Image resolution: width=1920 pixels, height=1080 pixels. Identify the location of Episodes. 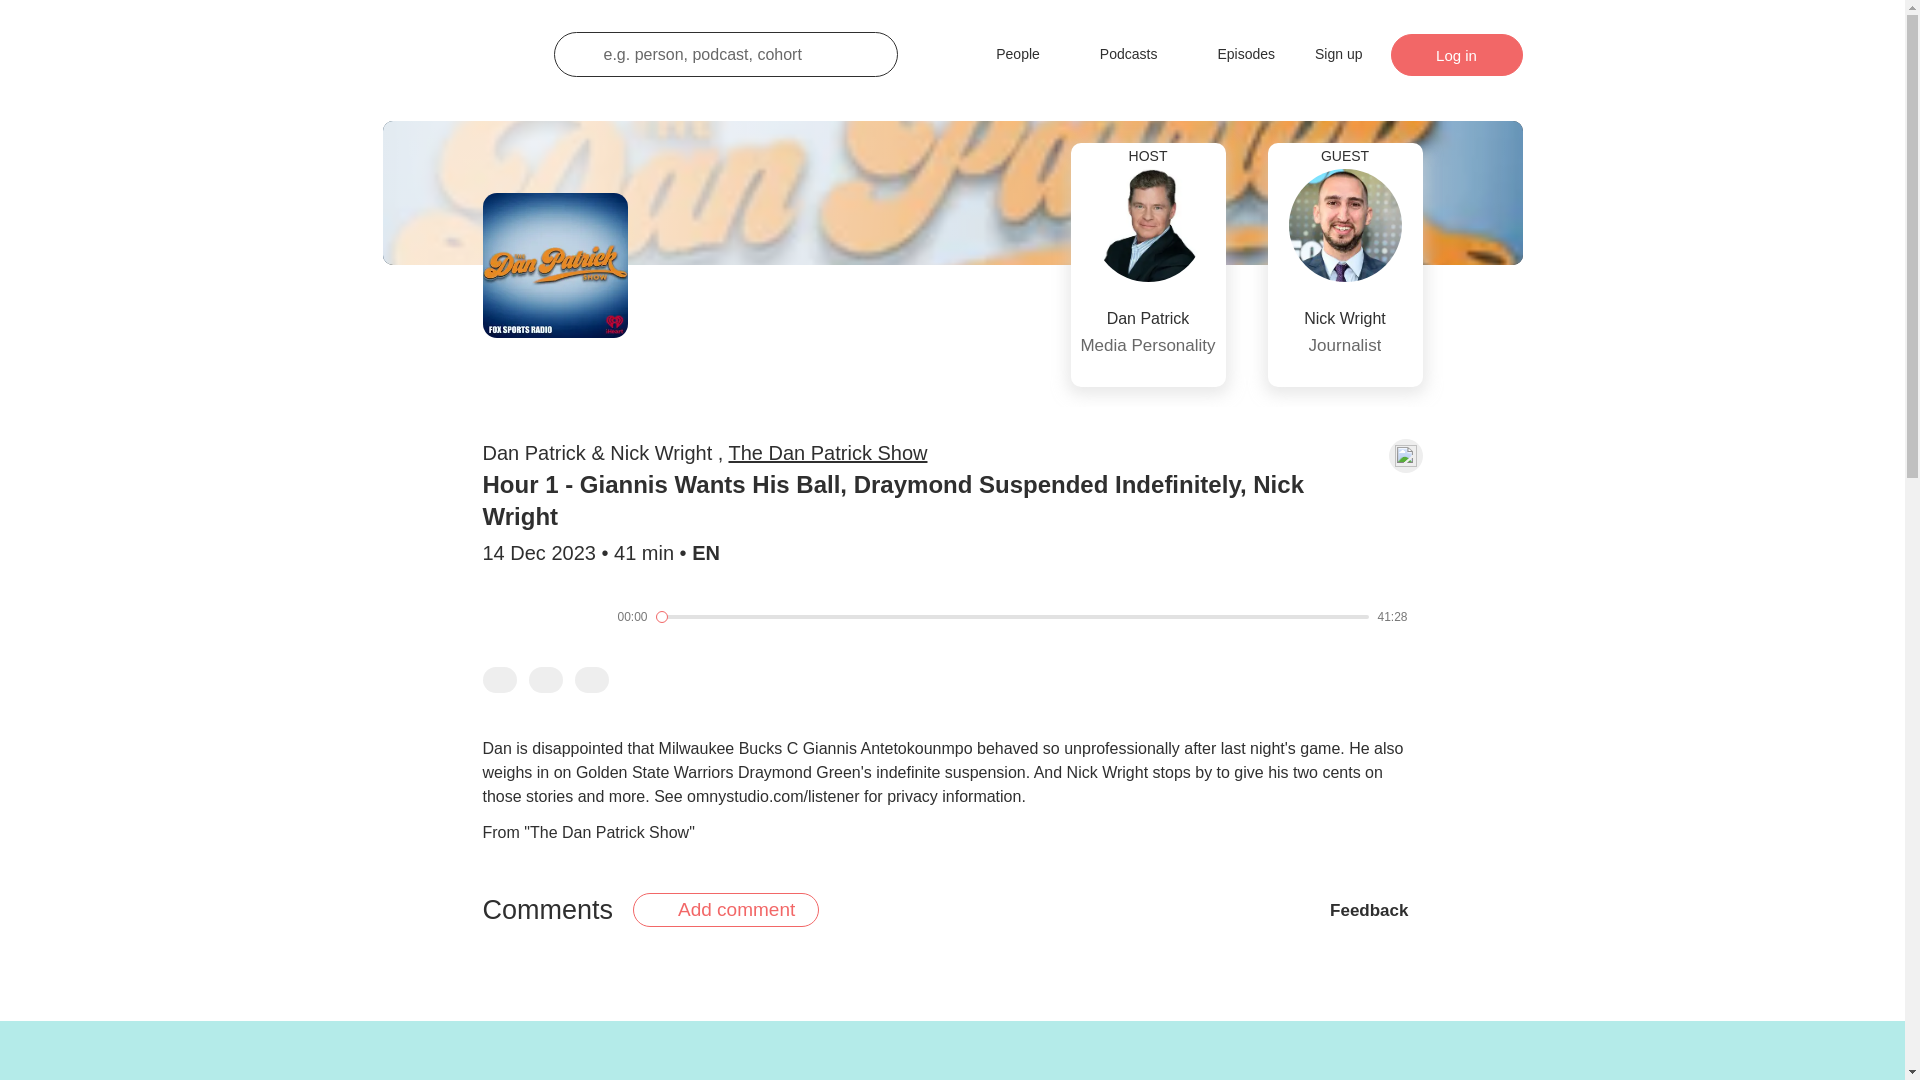
(1231, 54).